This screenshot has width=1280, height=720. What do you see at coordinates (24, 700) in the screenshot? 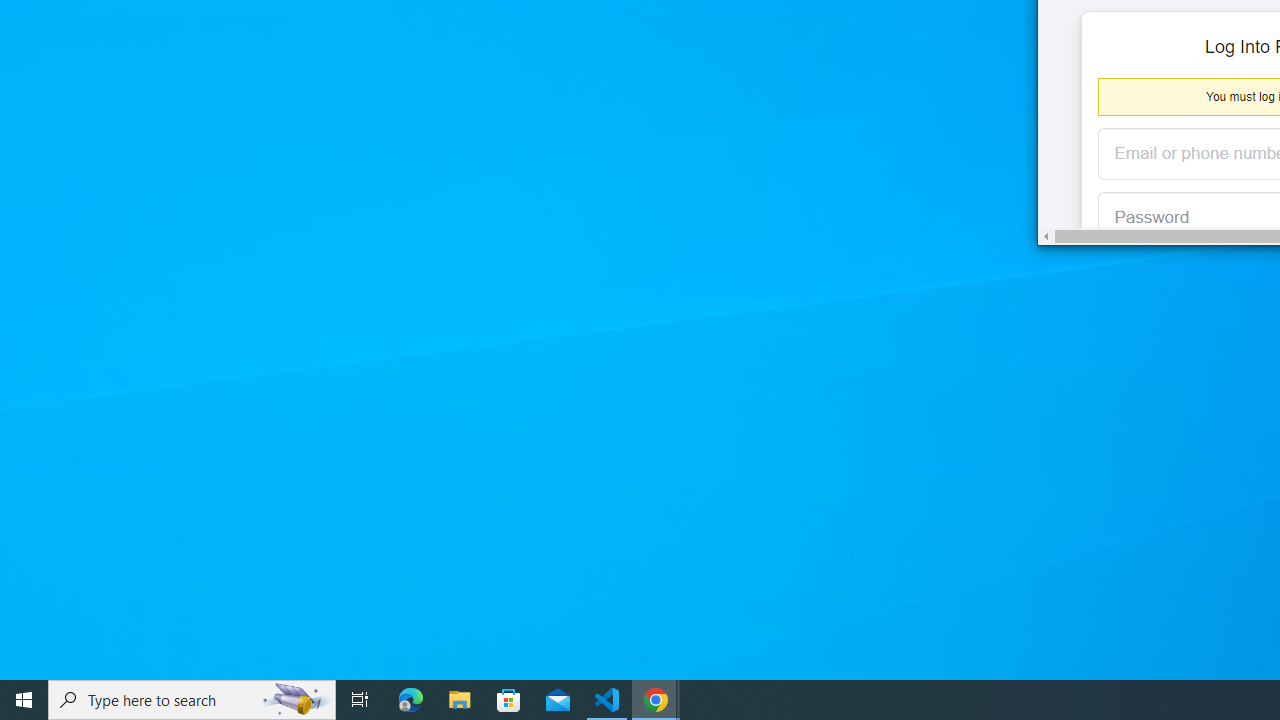
I see `Start` at bounding box center [24, 700].